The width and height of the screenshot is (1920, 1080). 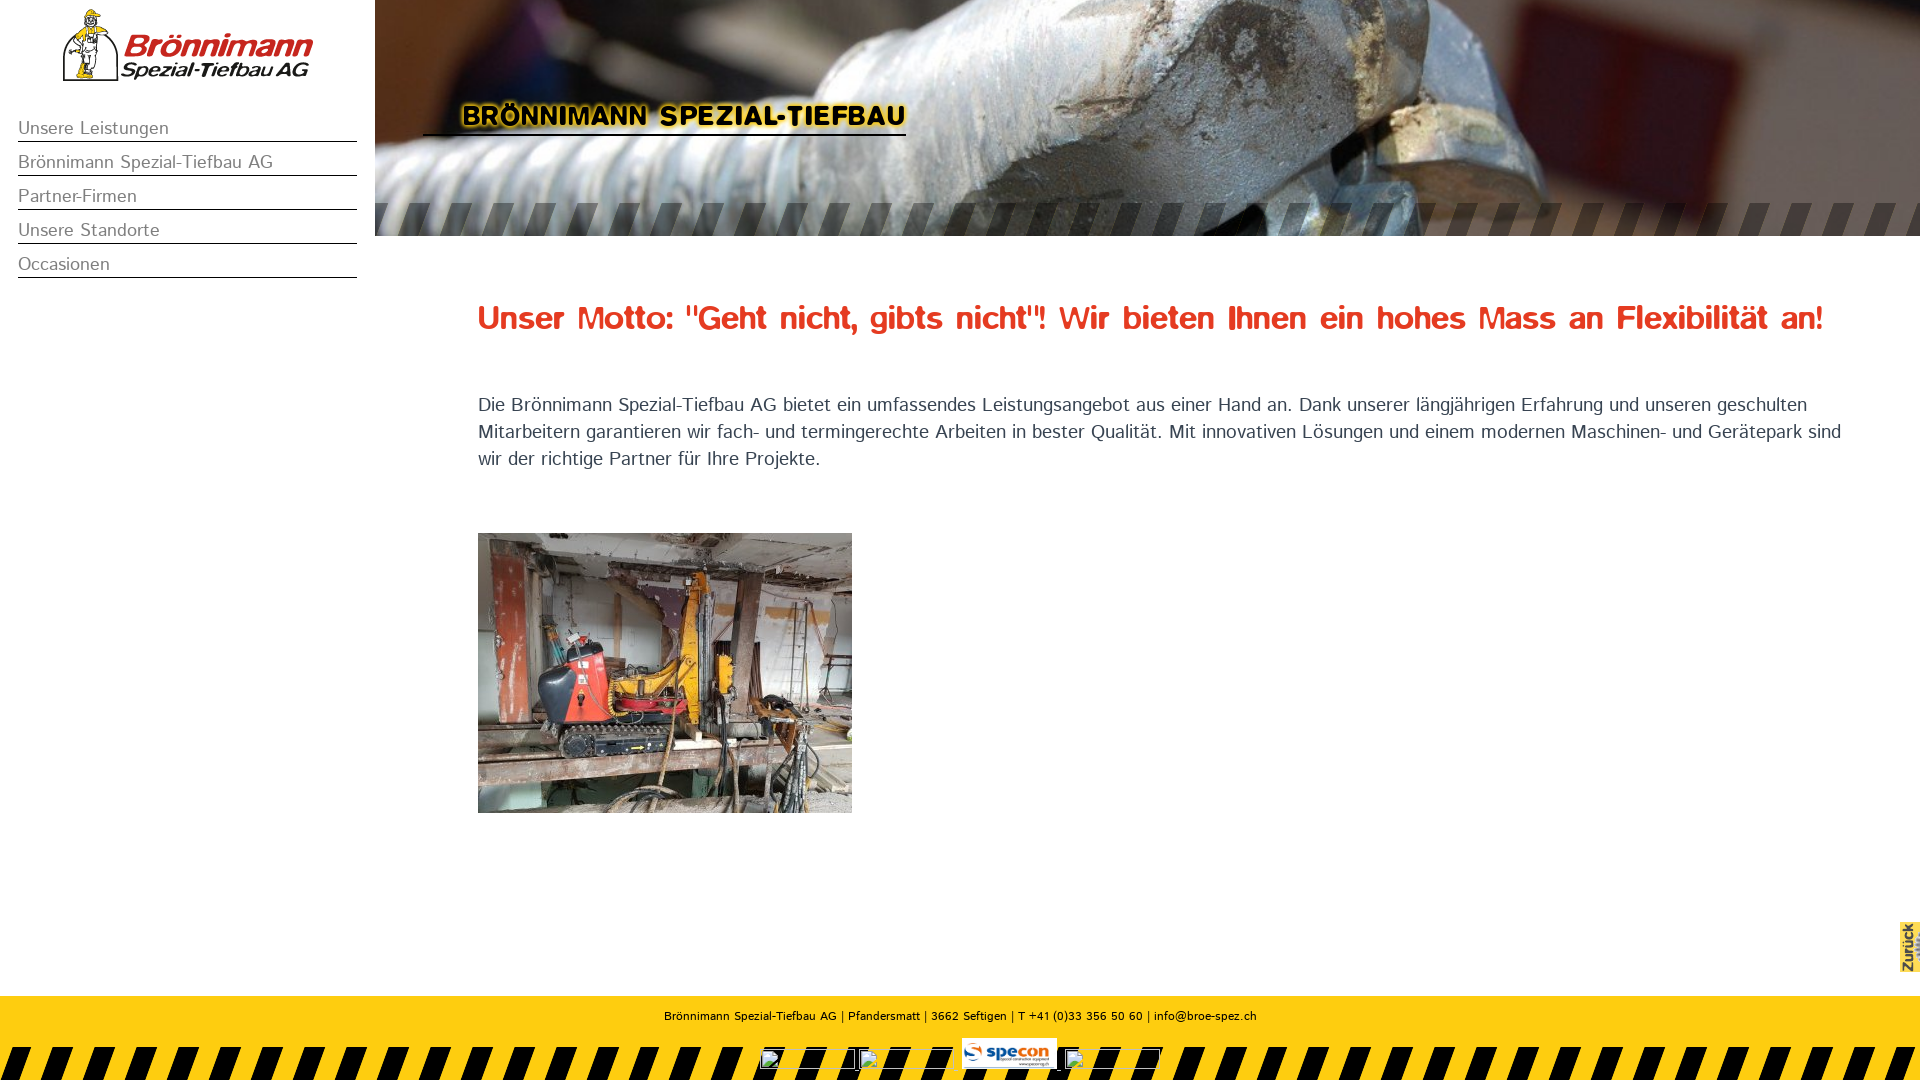 I want to click on Occasionen, so click(x=188, y=266).